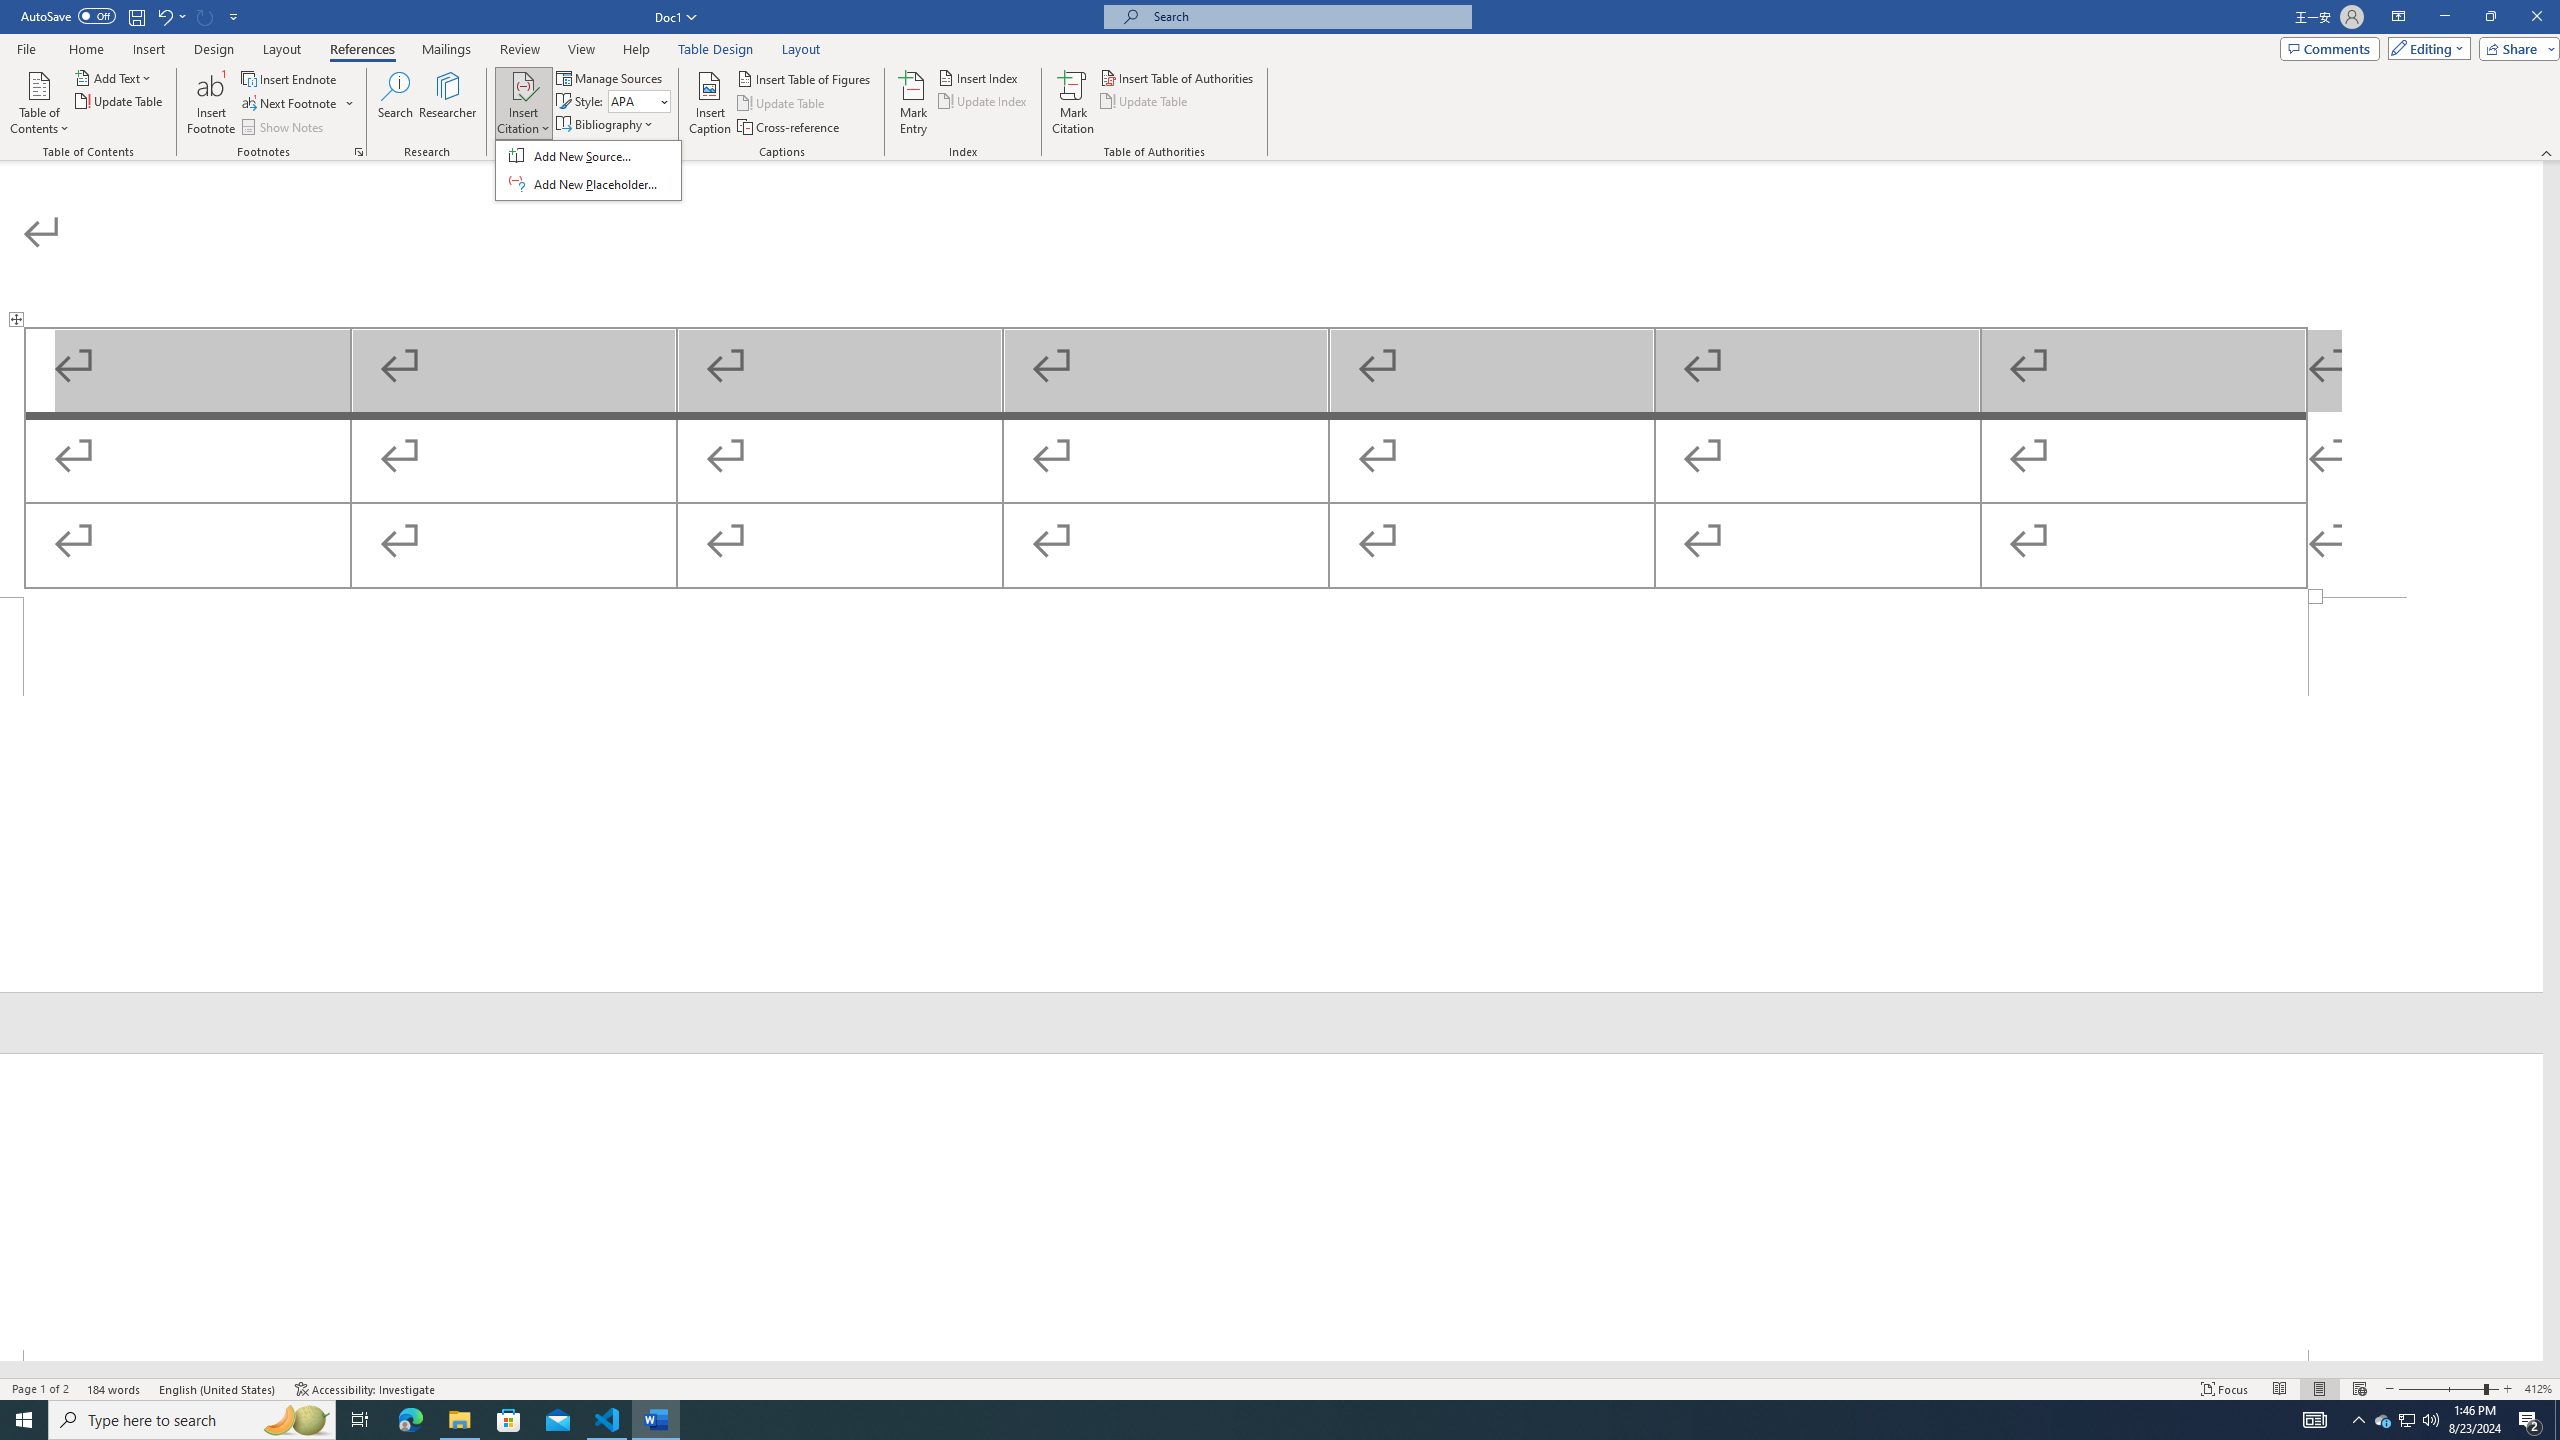 Image resolution: width=2560 pixels, height=1440 pixels. I want to click on Footnote and Endnote Dialog..., so click(2408, 1420).